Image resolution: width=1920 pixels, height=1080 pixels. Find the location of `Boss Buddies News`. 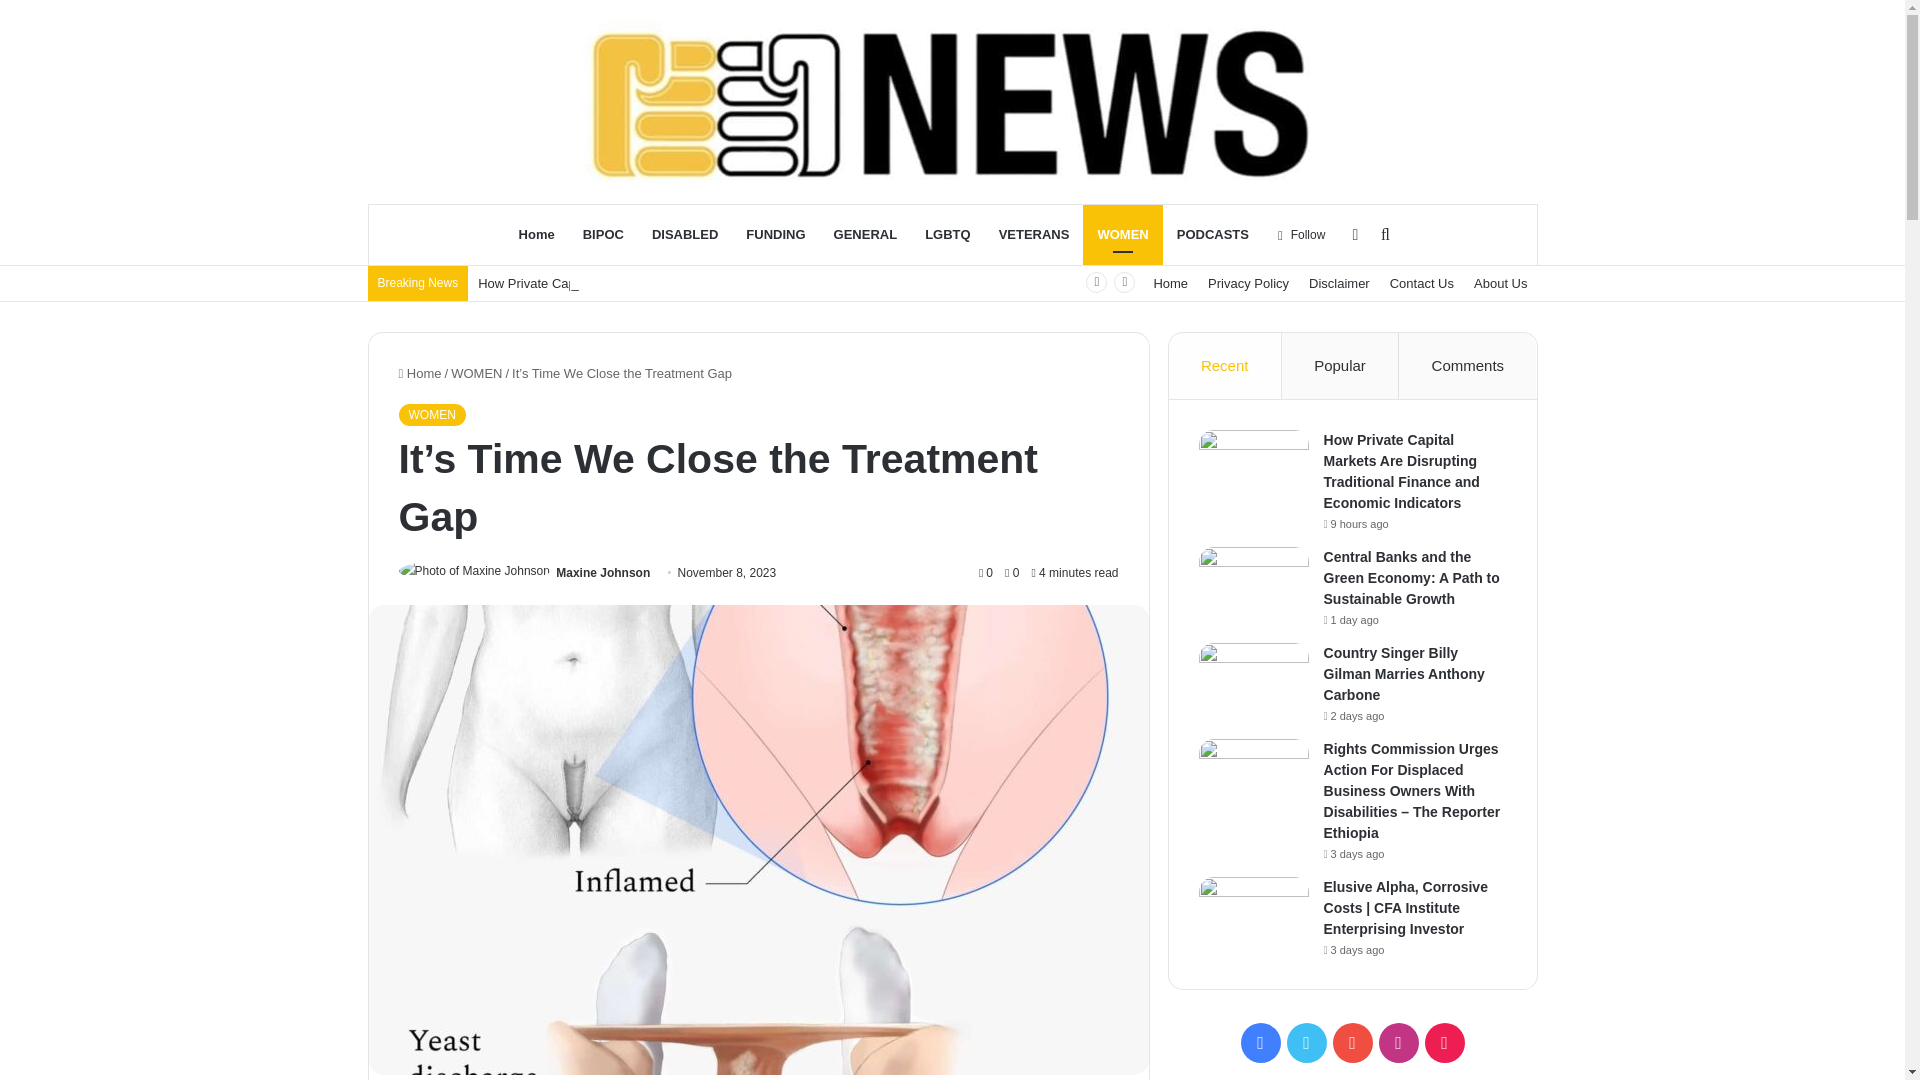

Boss Buddies News is located at coordinates (952, 101).